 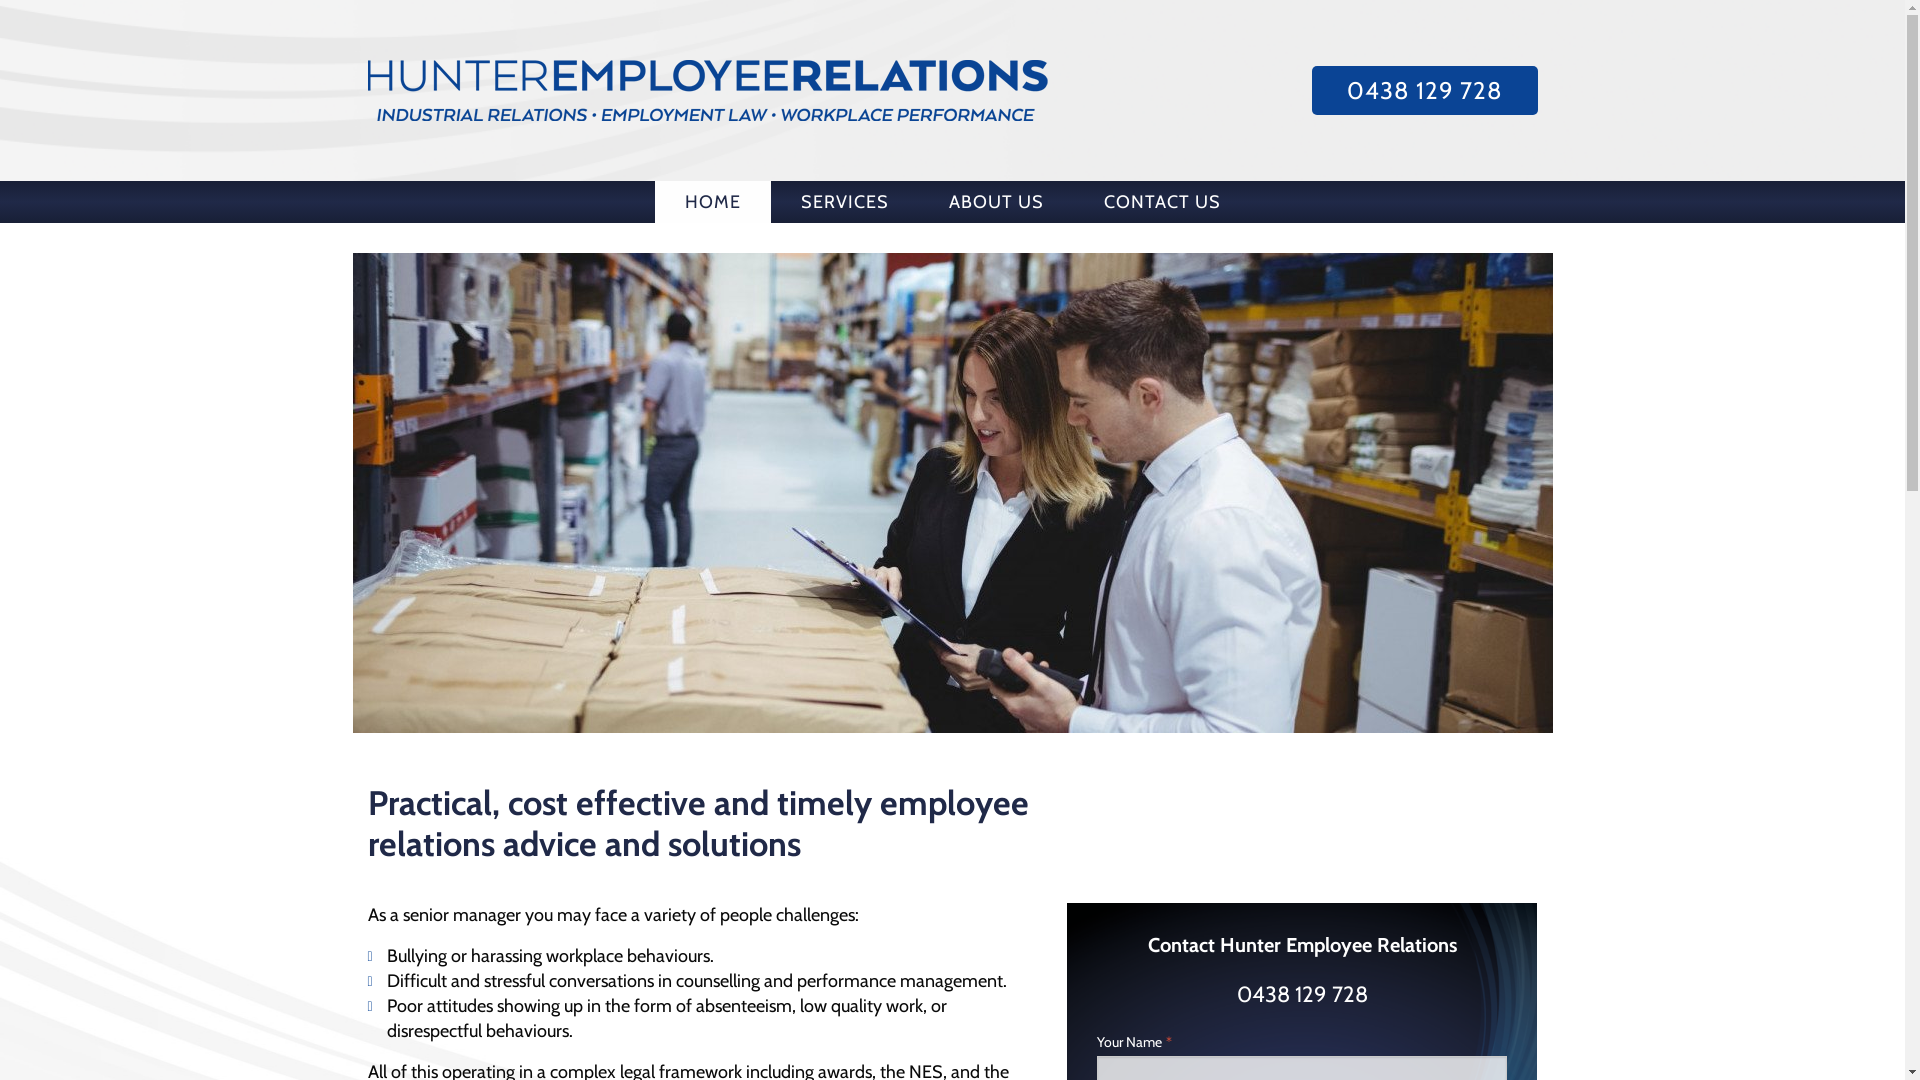 I want to click on CONTACT US, so click(x=1162, y=202).